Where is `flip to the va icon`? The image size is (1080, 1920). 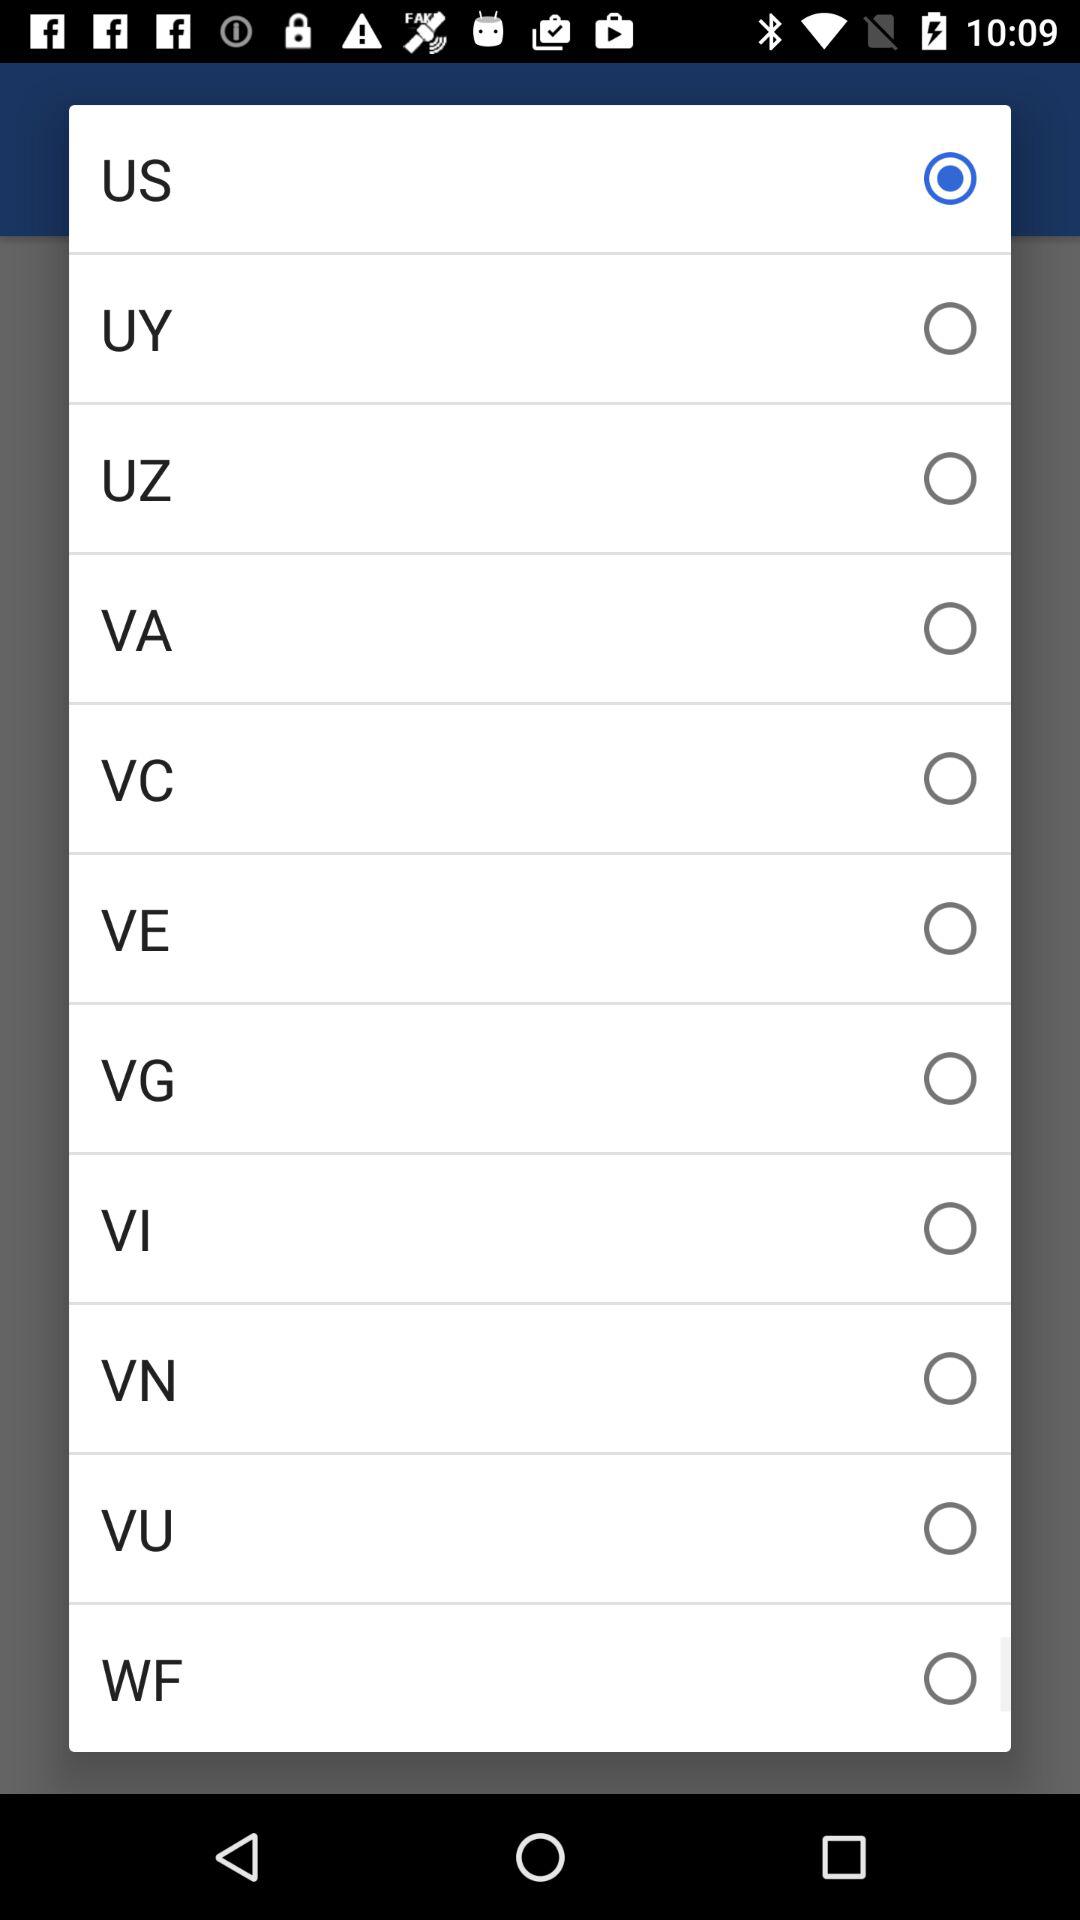 flip to the va icon is located at coordinates (540, 628).